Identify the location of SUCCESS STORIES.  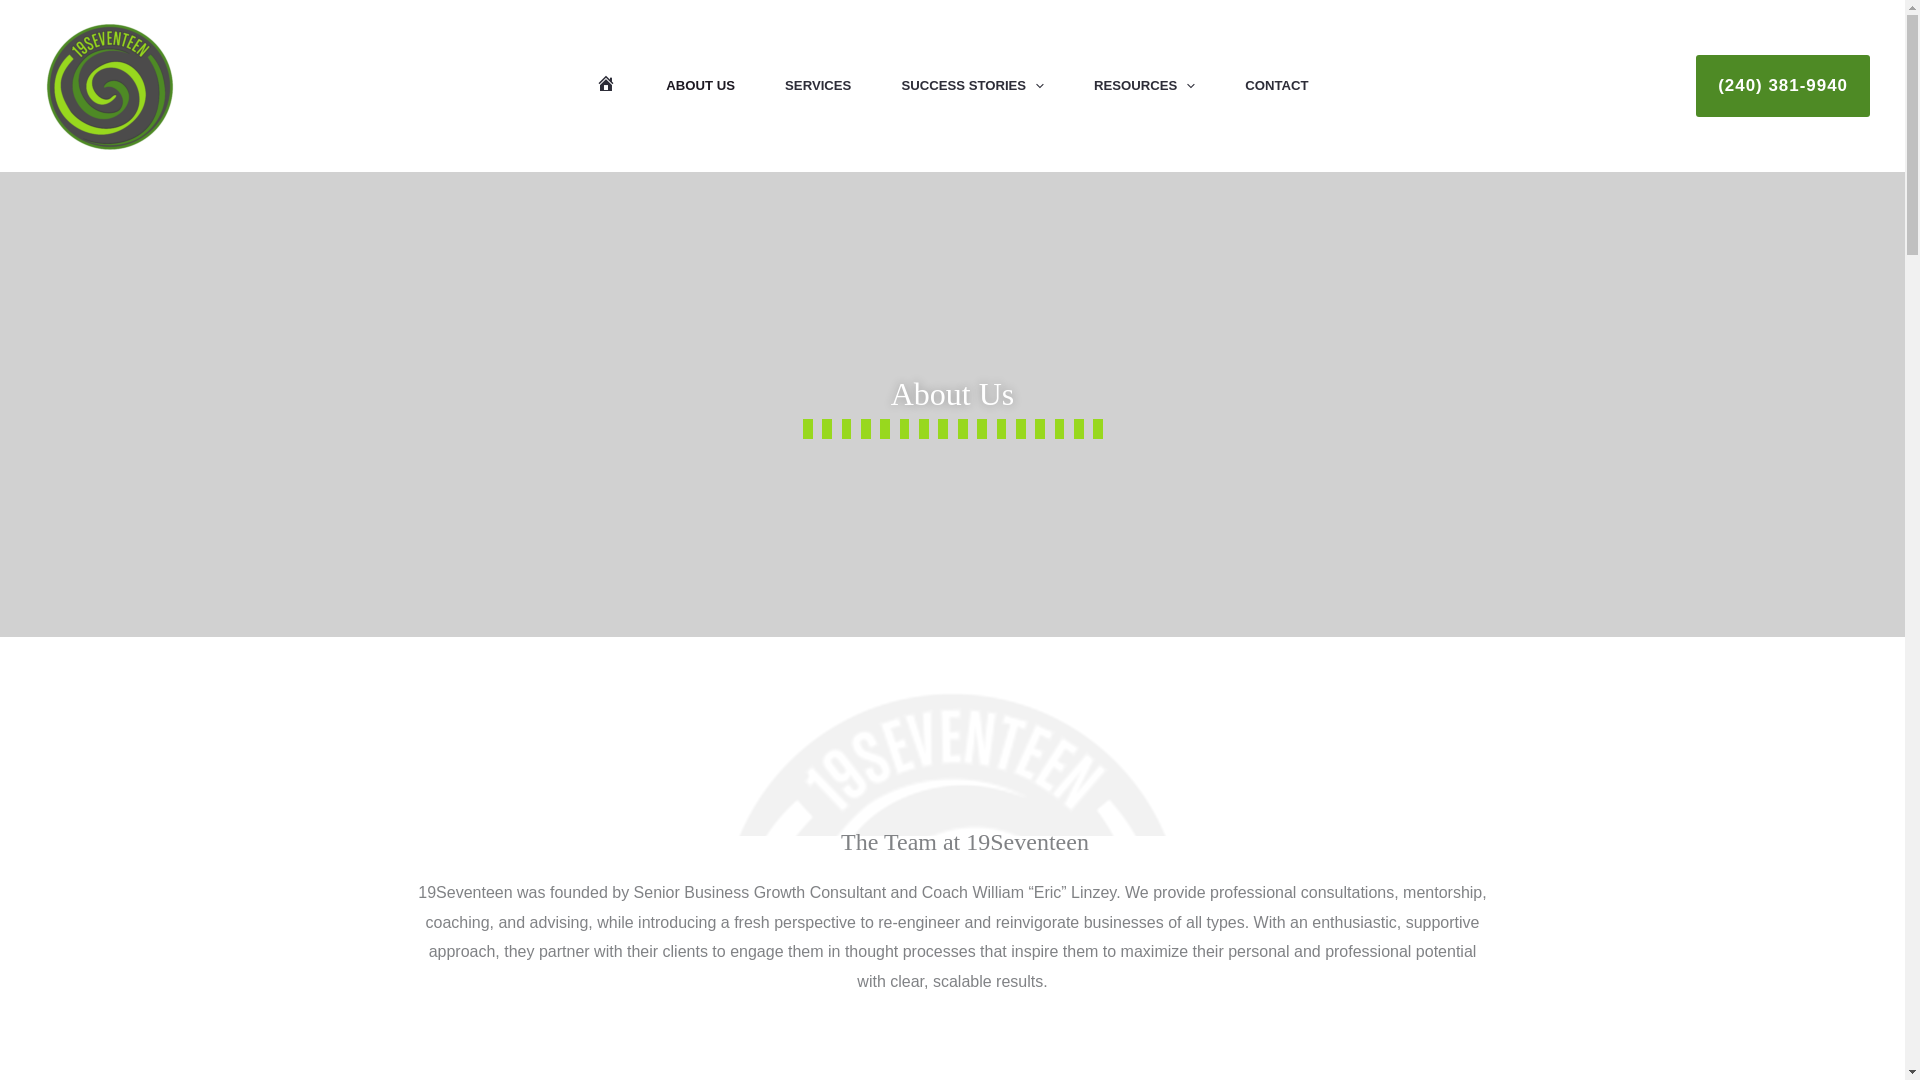
(972, 86).